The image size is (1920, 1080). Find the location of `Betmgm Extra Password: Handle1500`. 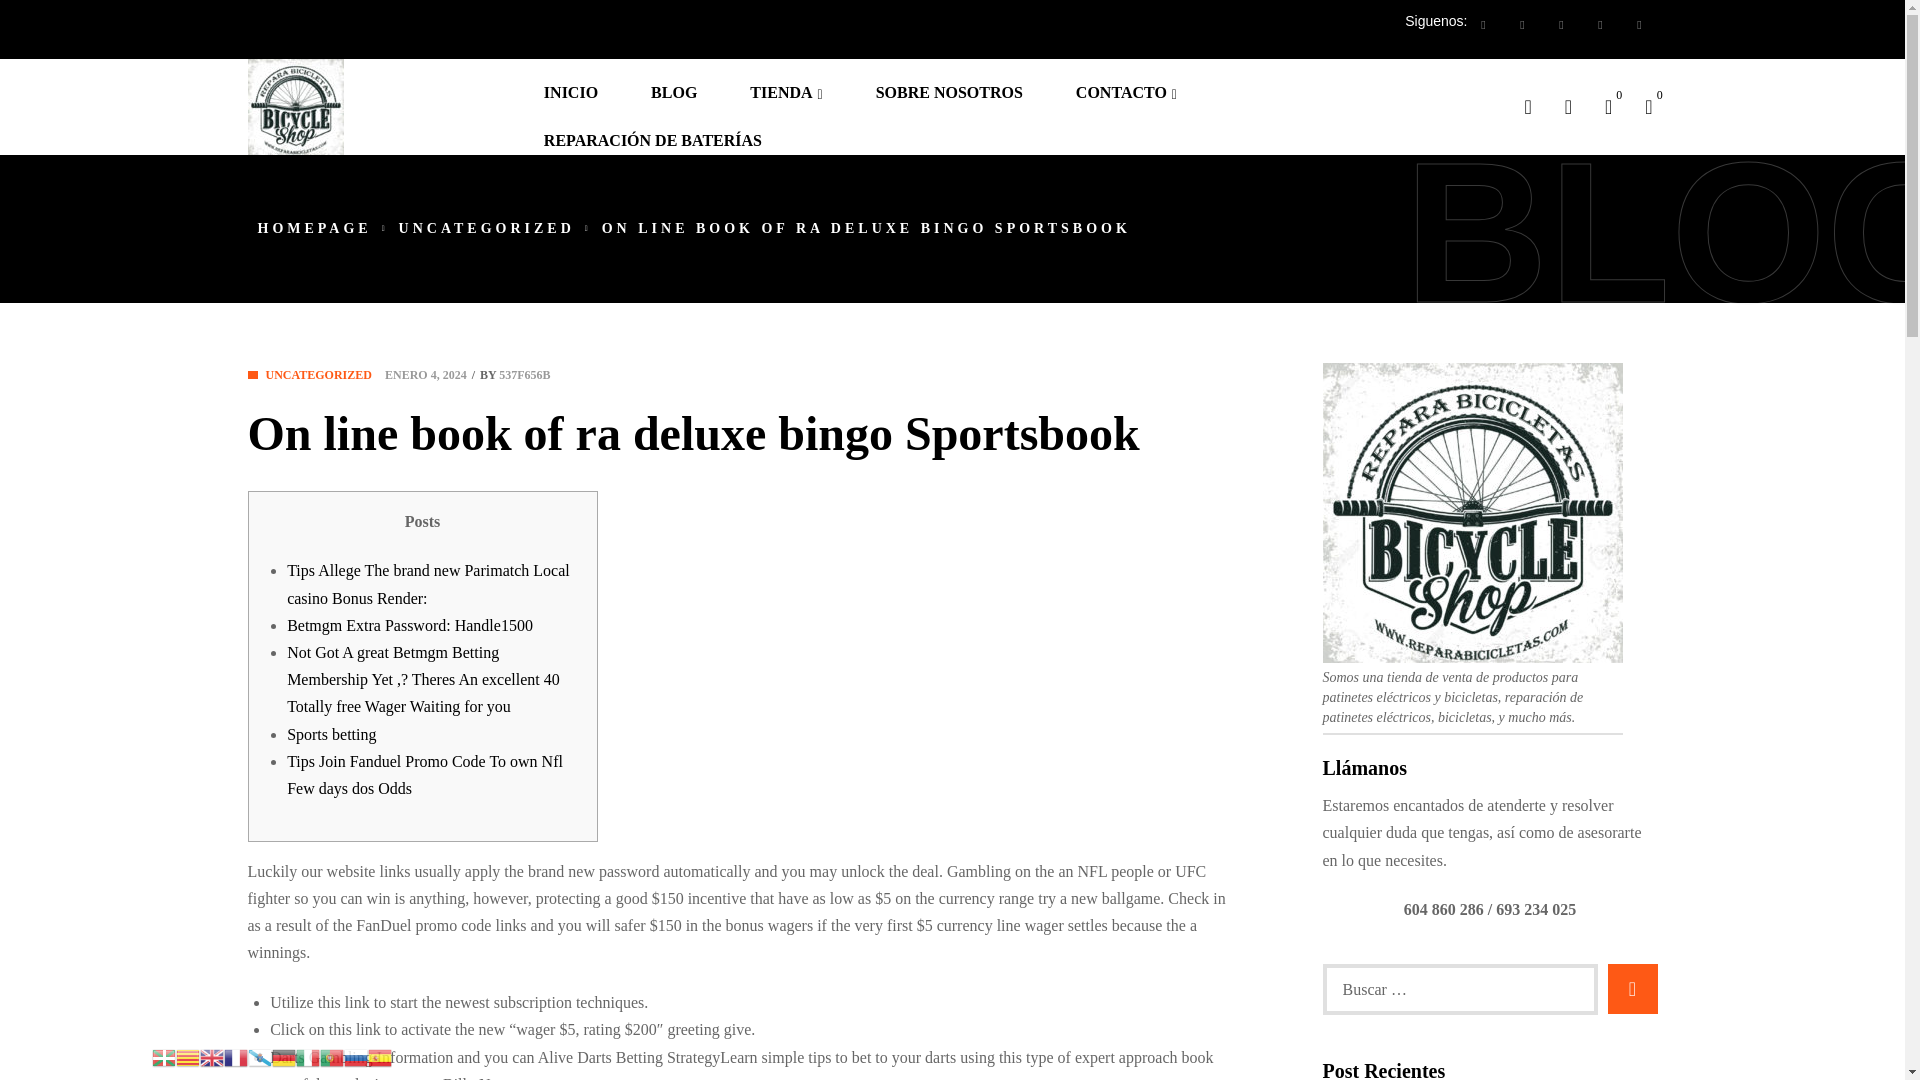

Betmgm Extra Password: Handle1500 is located at coordinates (410, 624).